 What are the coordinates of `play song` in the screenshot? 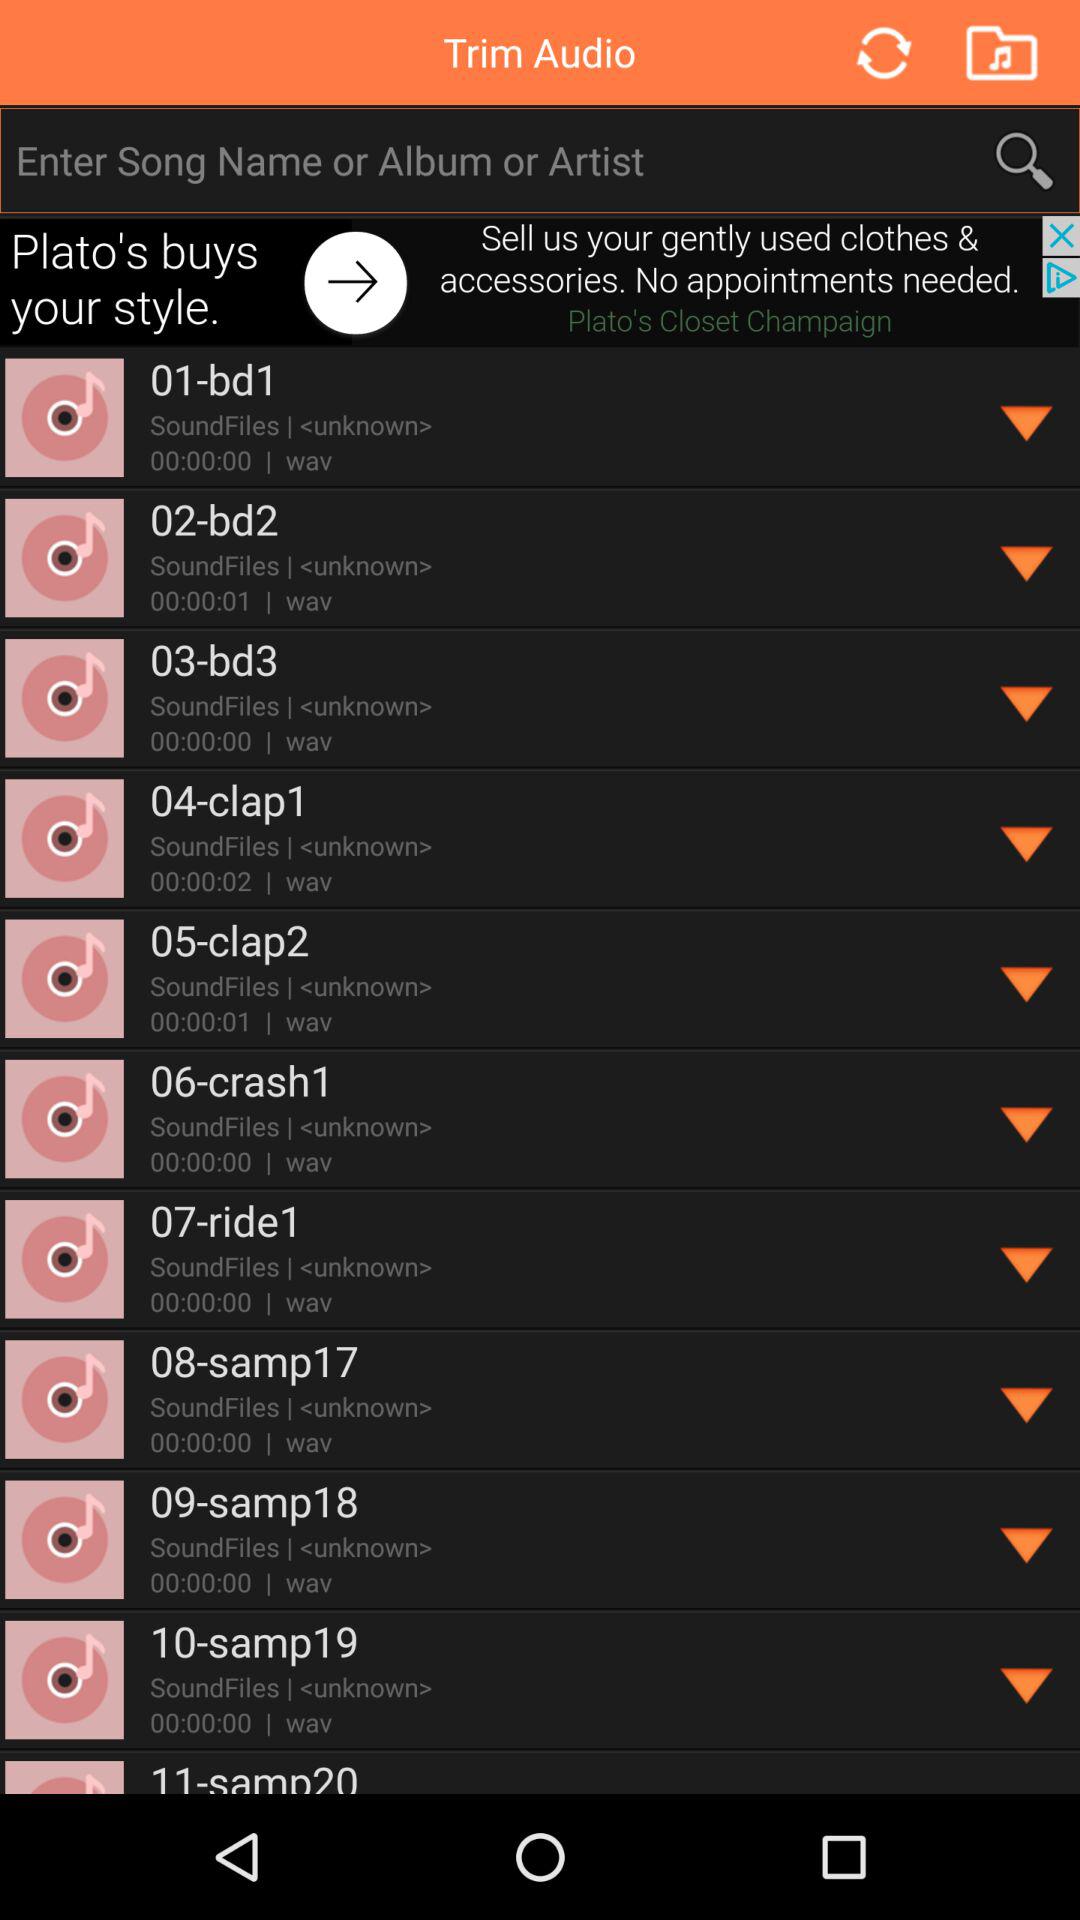 It's located at (1028, 1680).